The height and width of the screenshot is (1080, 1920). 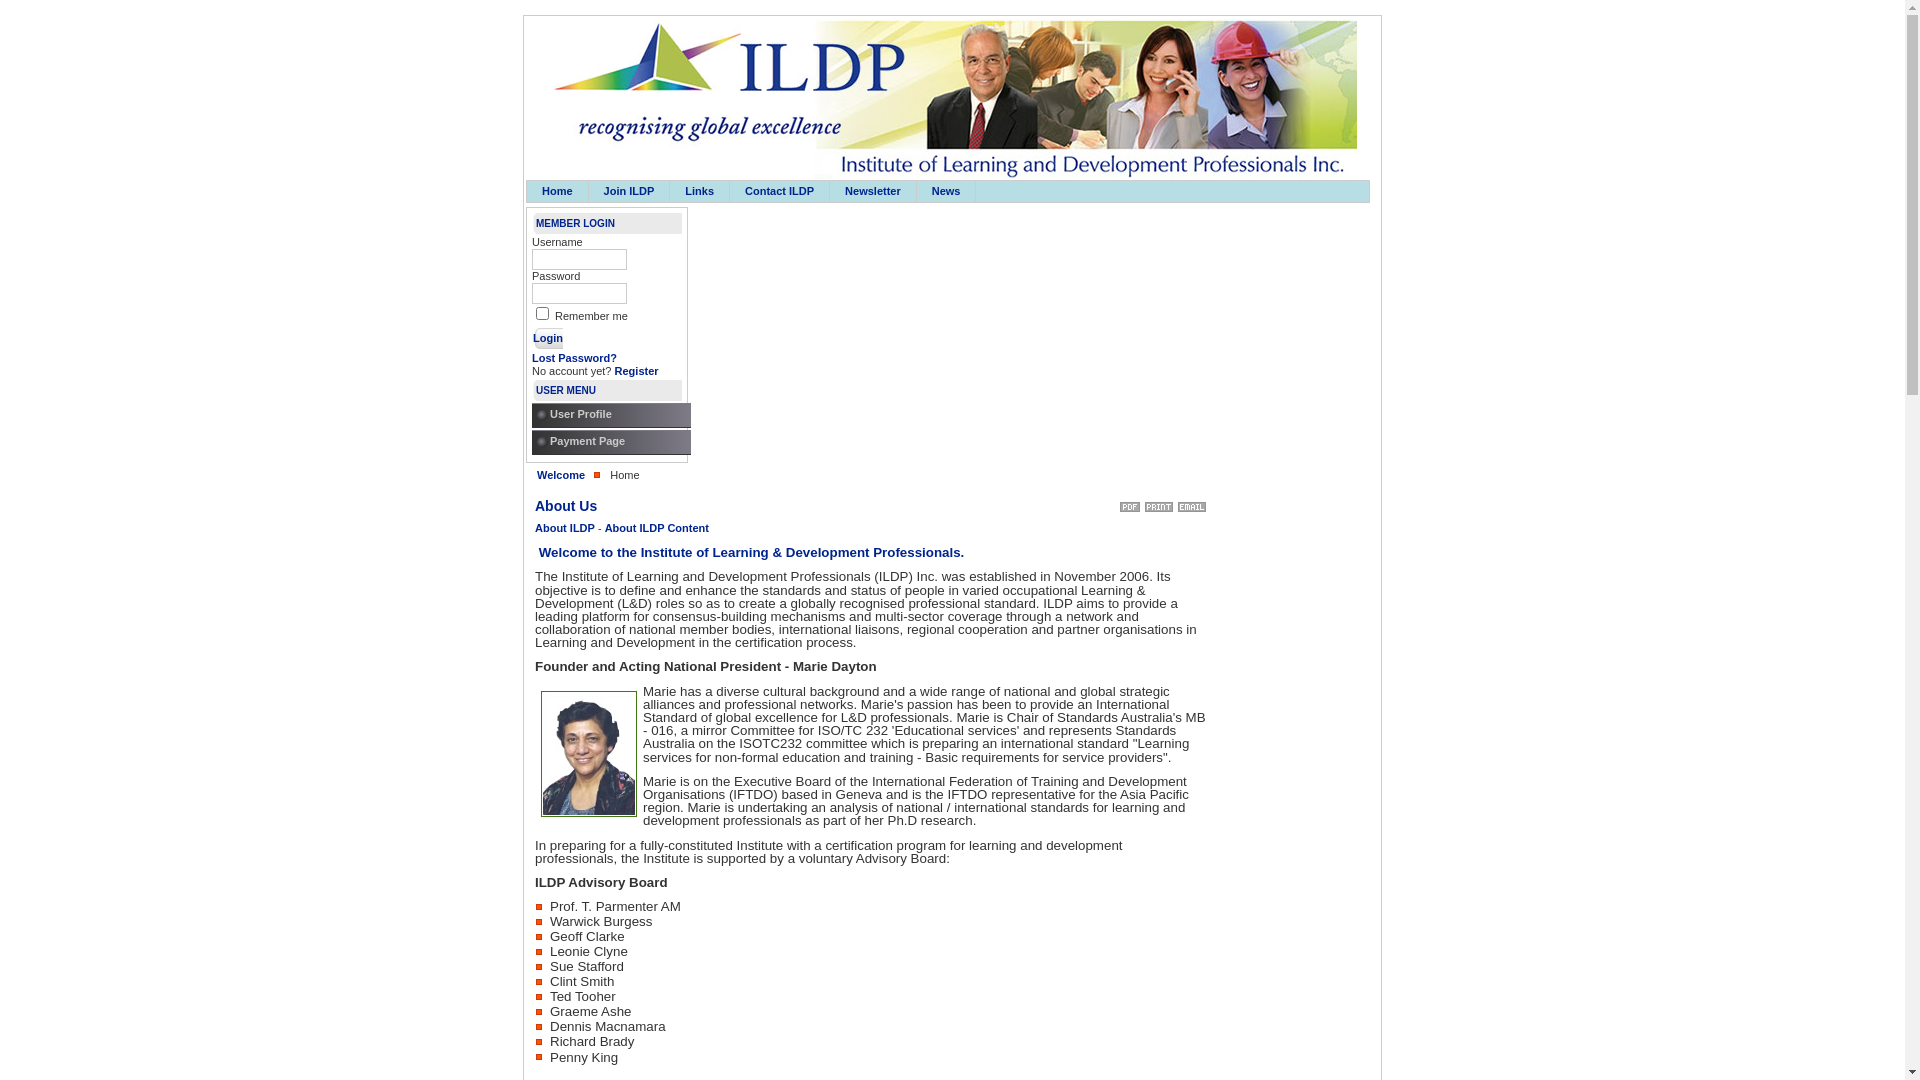 What do you see at coordinates (548, 338) in the screenshot?
I see `Login` at bounding box center [548, 338].